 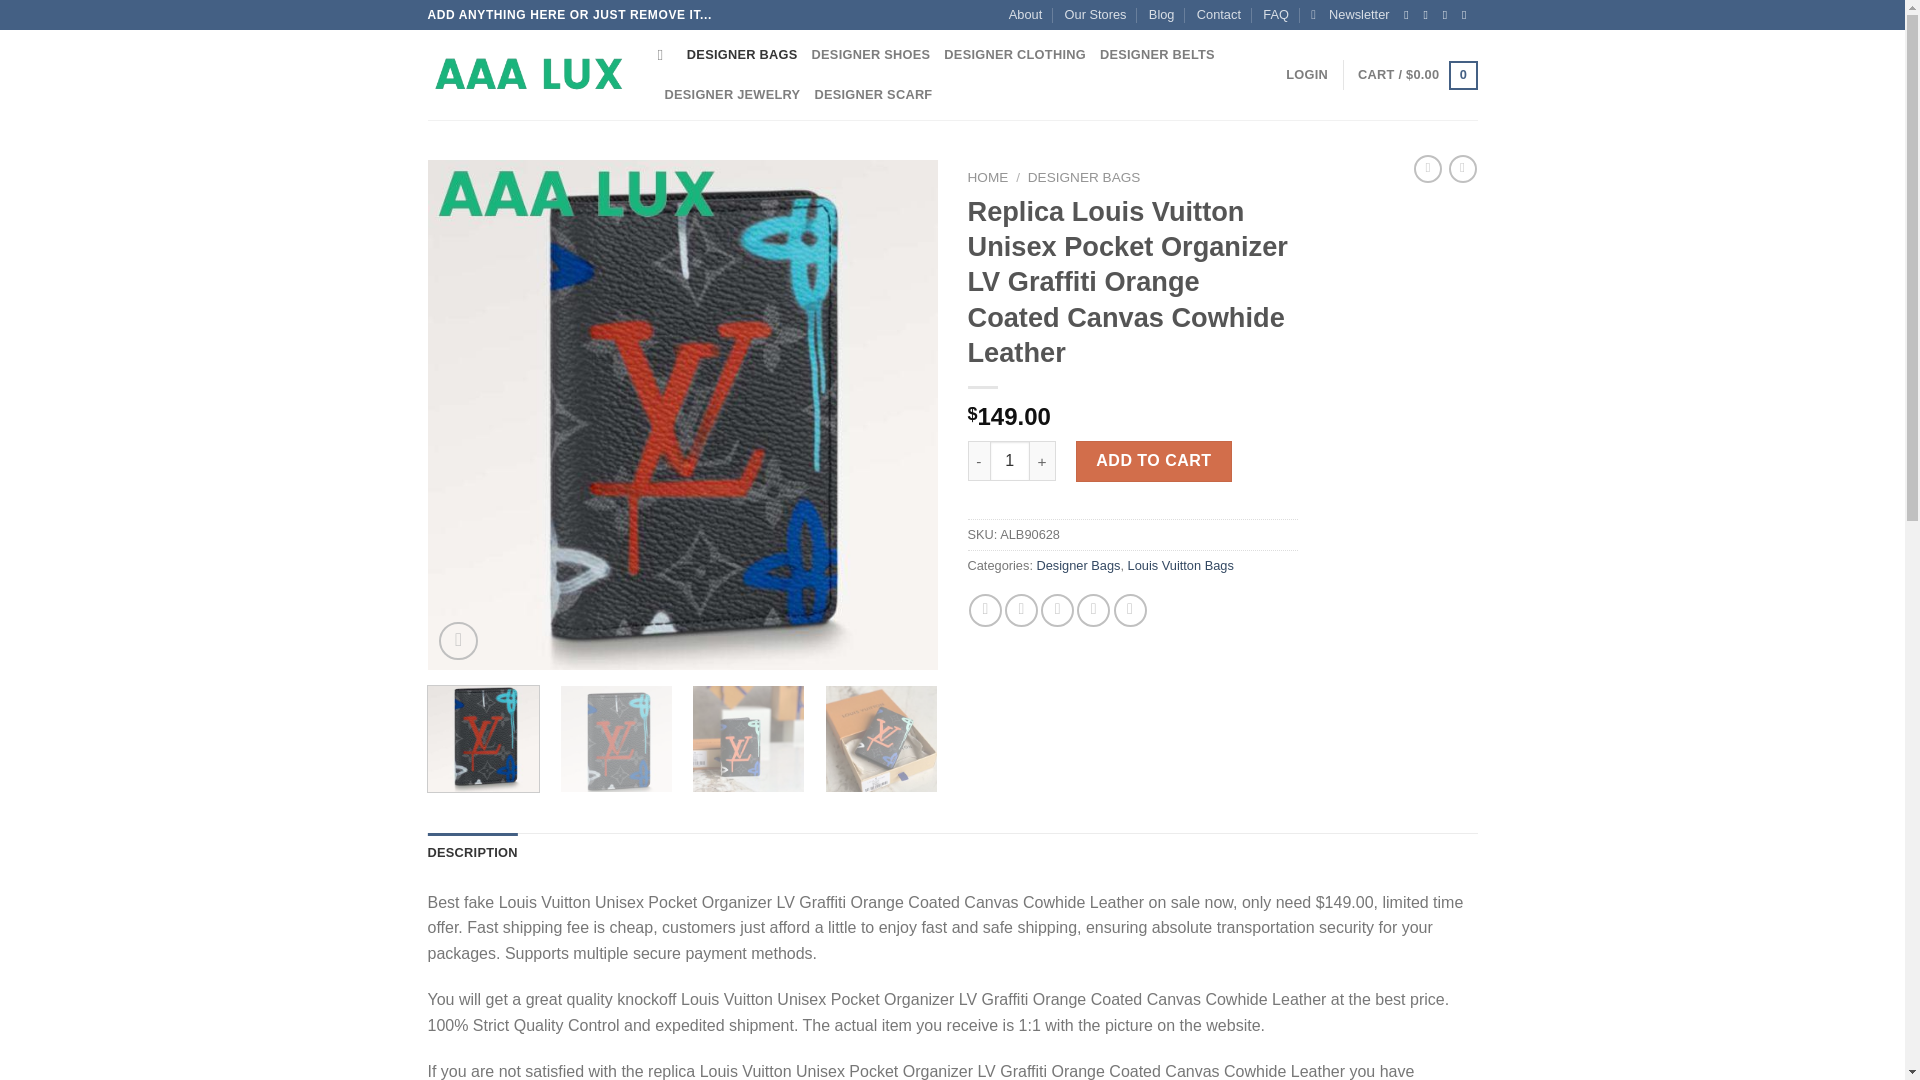 I want to click on Newsletter, so click(x=1350, y=15).